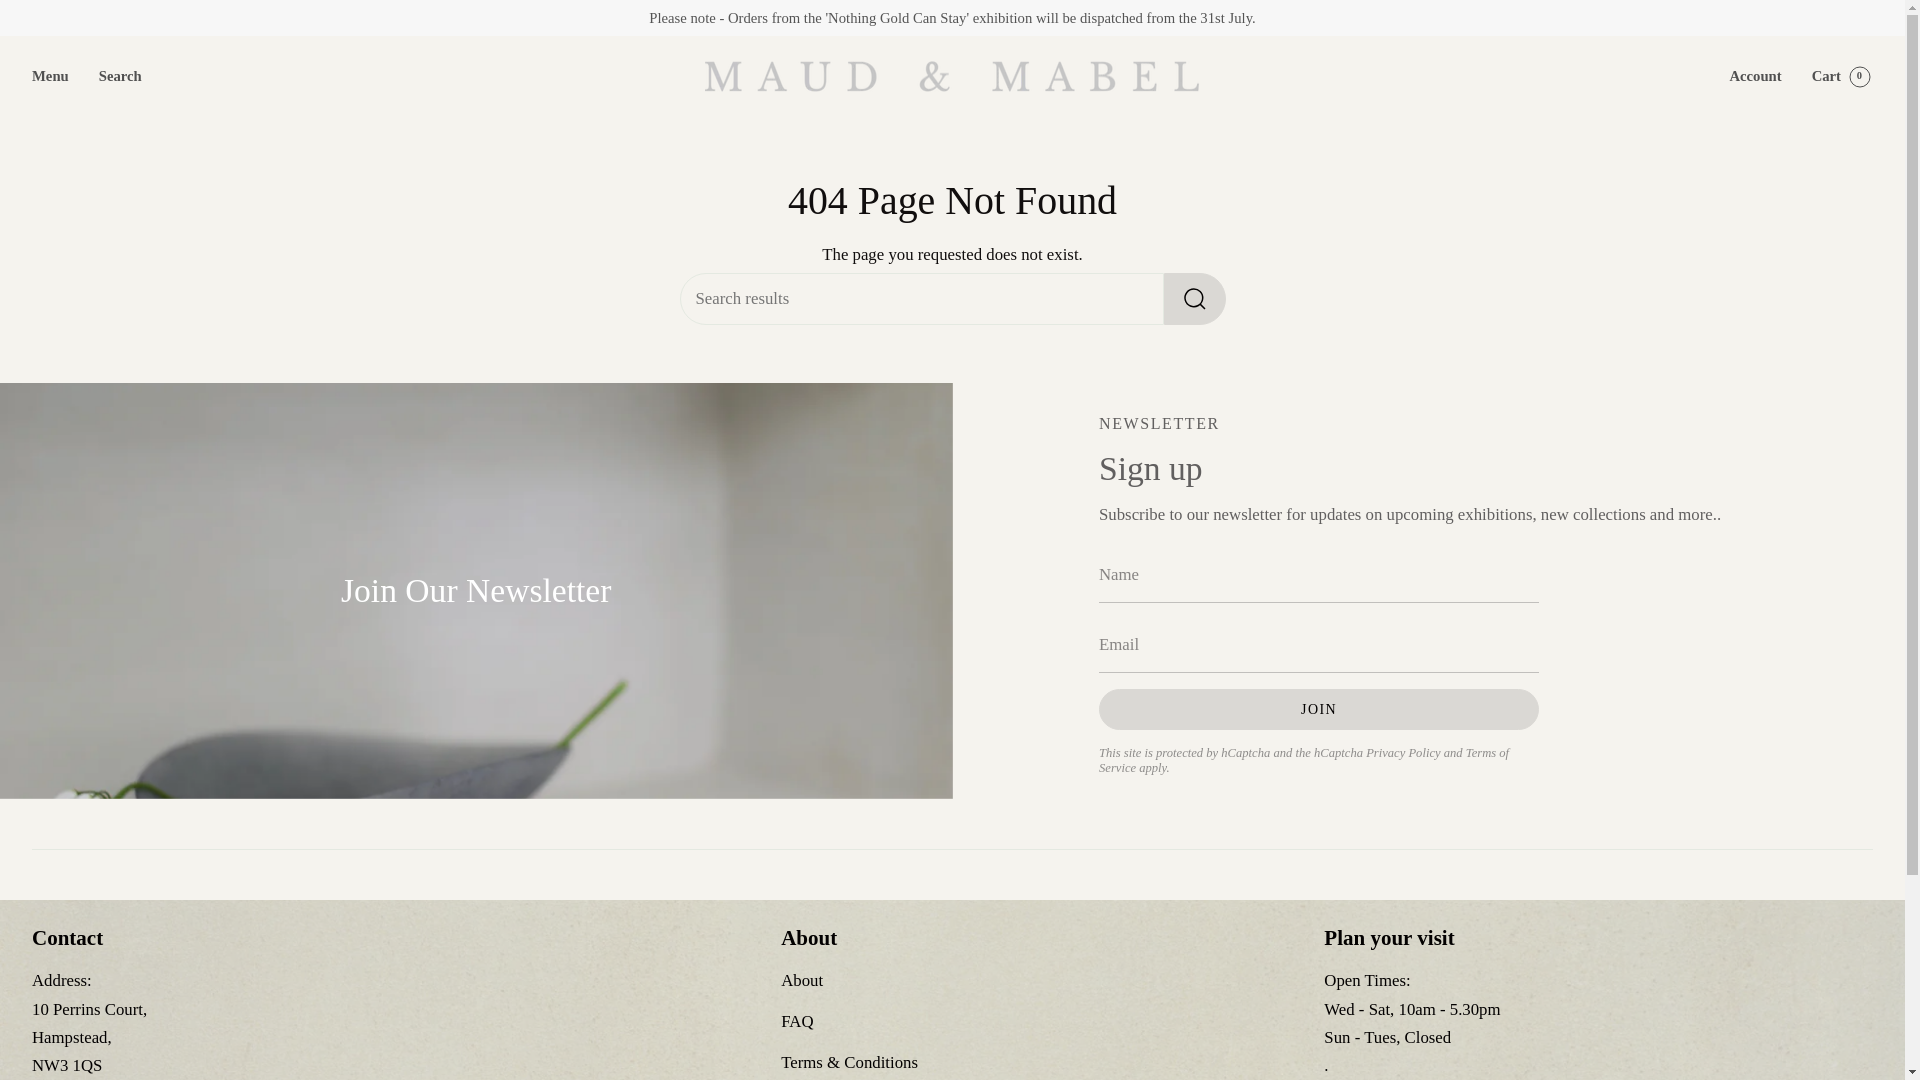  What do you see at coordinates (50, 76) in the screenshot?
I see `Menu` at bounding box center [50, 76].